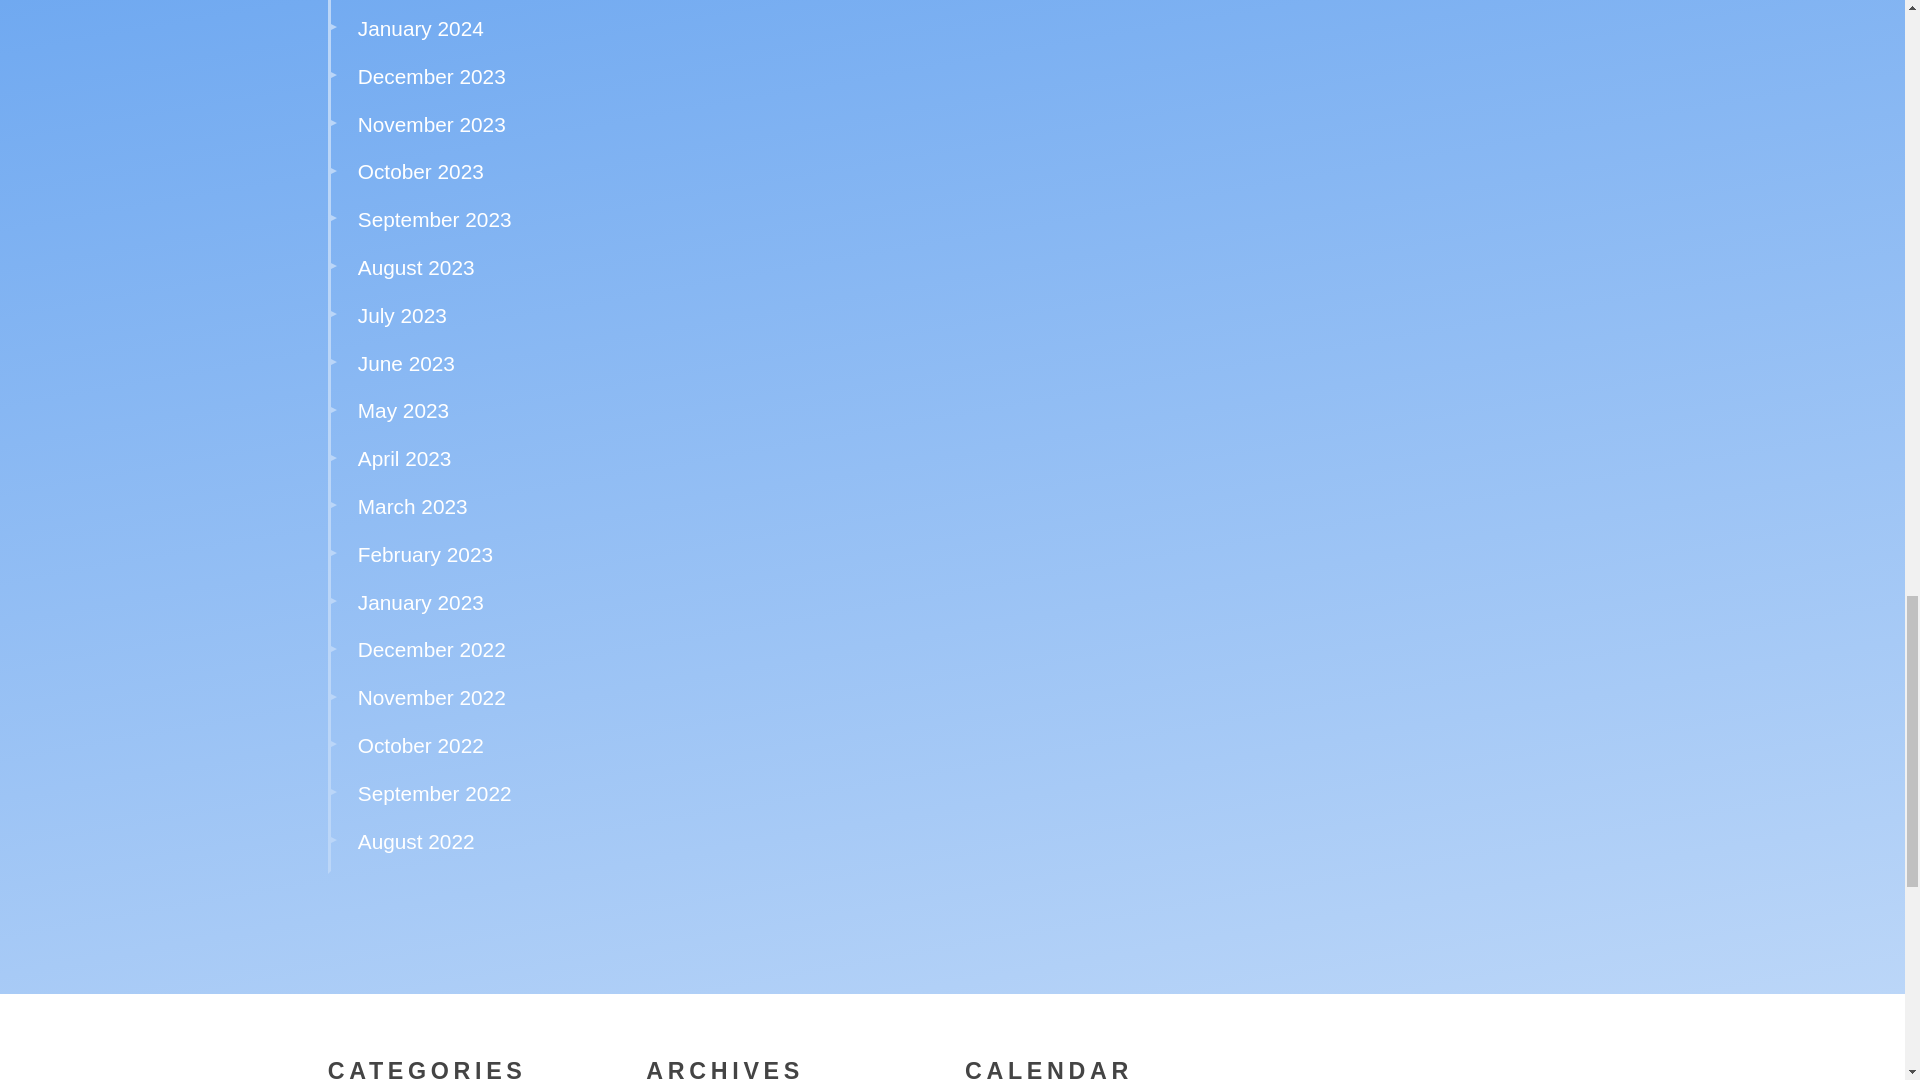  What do you see at coordinates (416, 842) in the screenshot?
I see `August 2022` at bounding box center [416, 842].